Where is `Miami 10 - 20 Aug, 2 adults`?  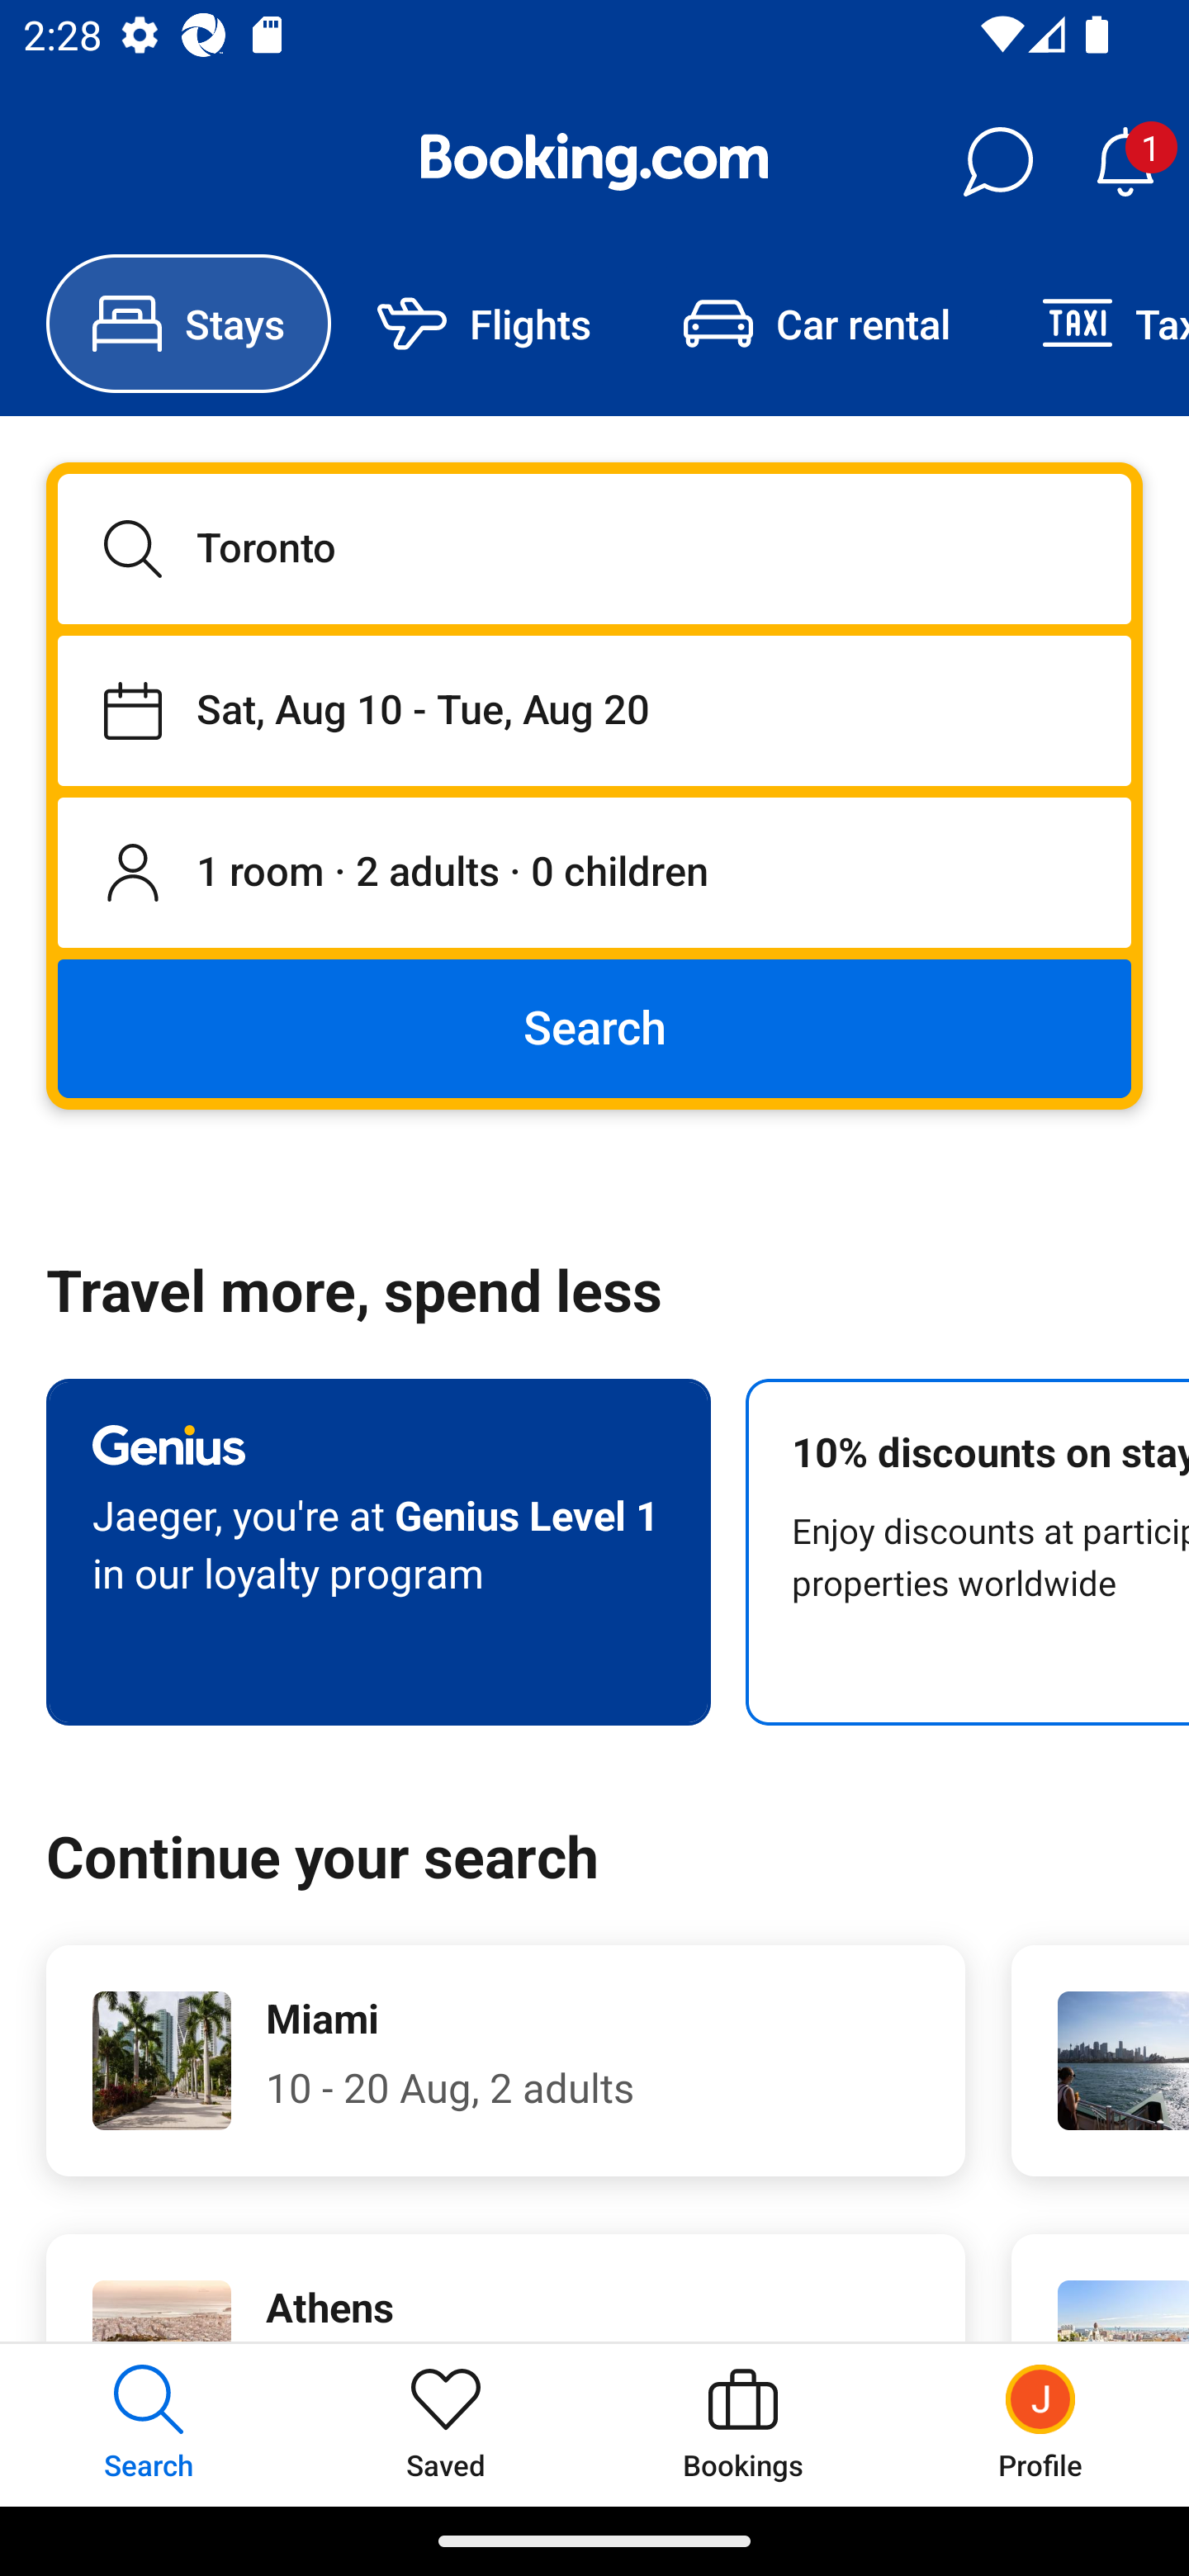
Miami 10 - 20 Aug, 2 adults is located at coordinates (505, 2061).